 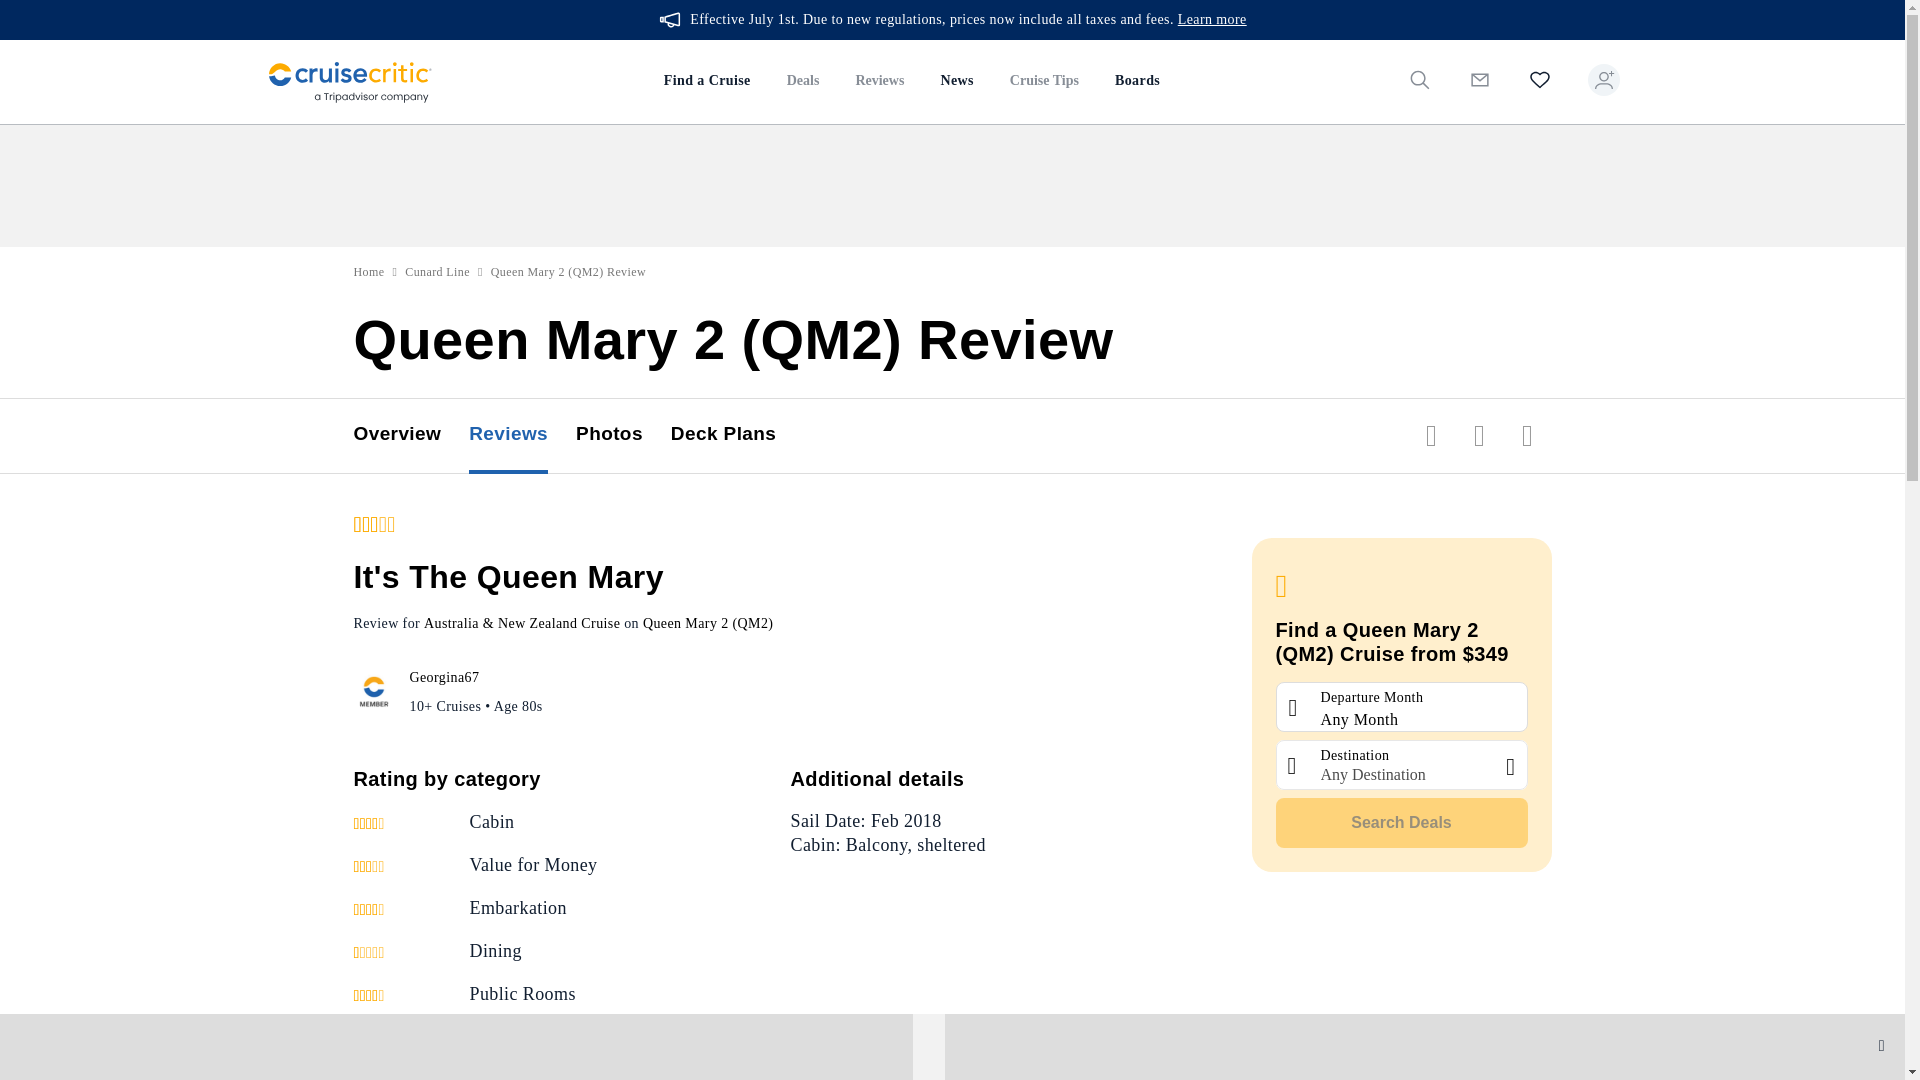 I want to click on Boards, so click(x=1136, y=82).